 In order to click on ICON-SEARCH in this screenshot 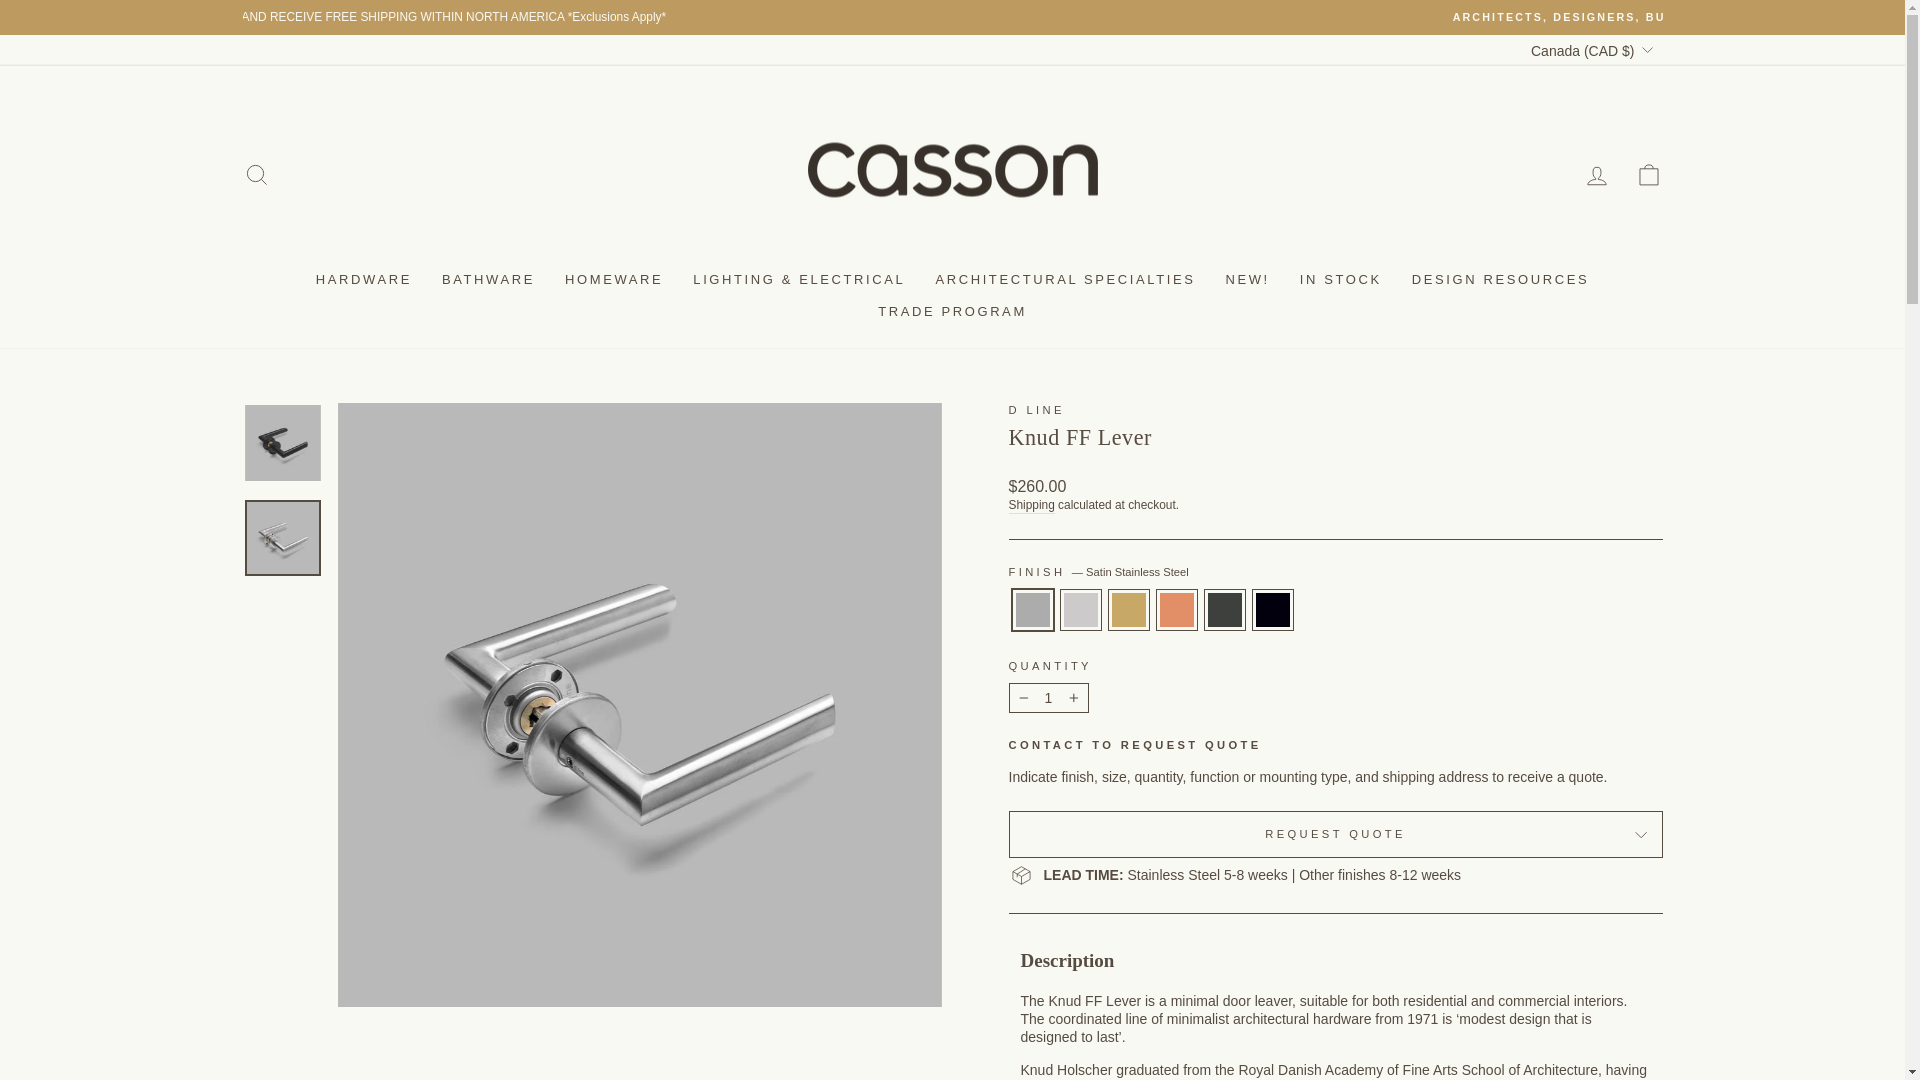, I will do `click(256, 174)`.